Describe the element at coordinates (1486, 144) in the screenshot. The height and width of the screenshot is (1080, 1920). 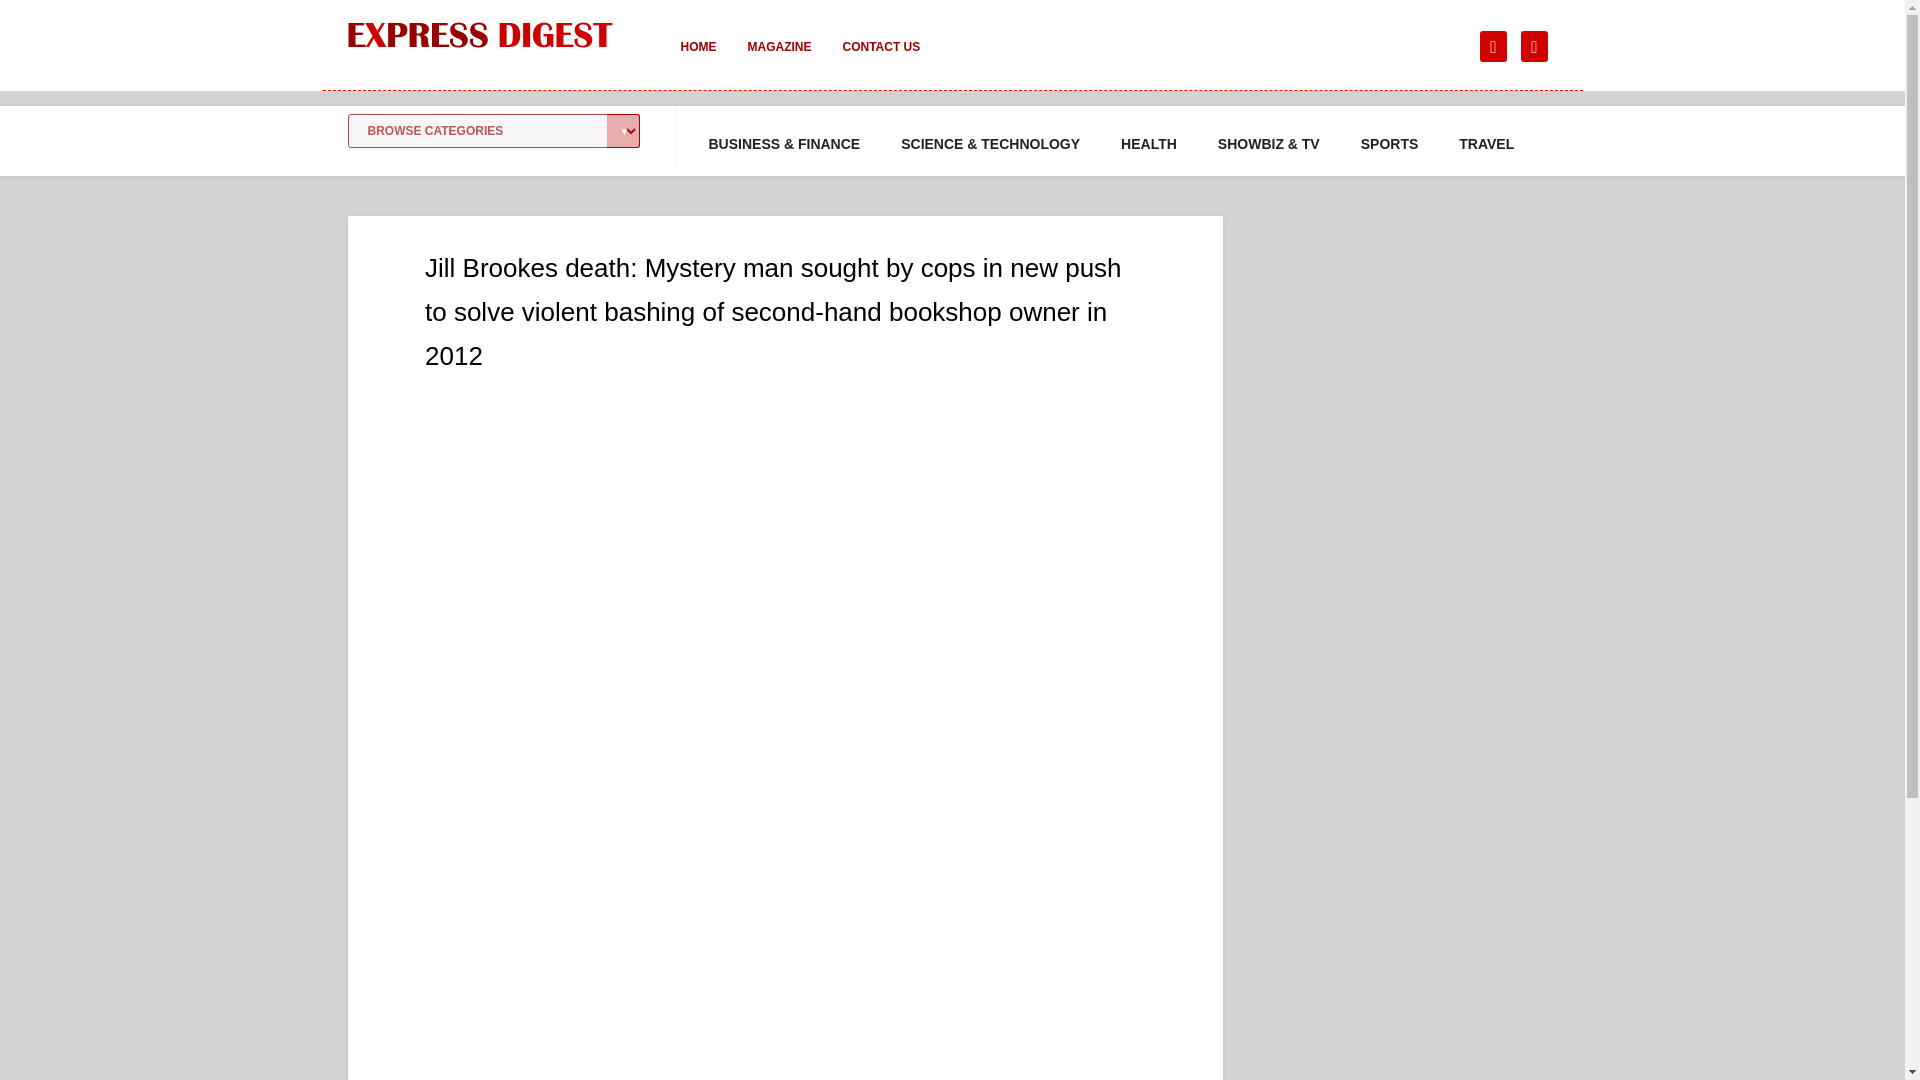
I see `TRAVEL` at that location.